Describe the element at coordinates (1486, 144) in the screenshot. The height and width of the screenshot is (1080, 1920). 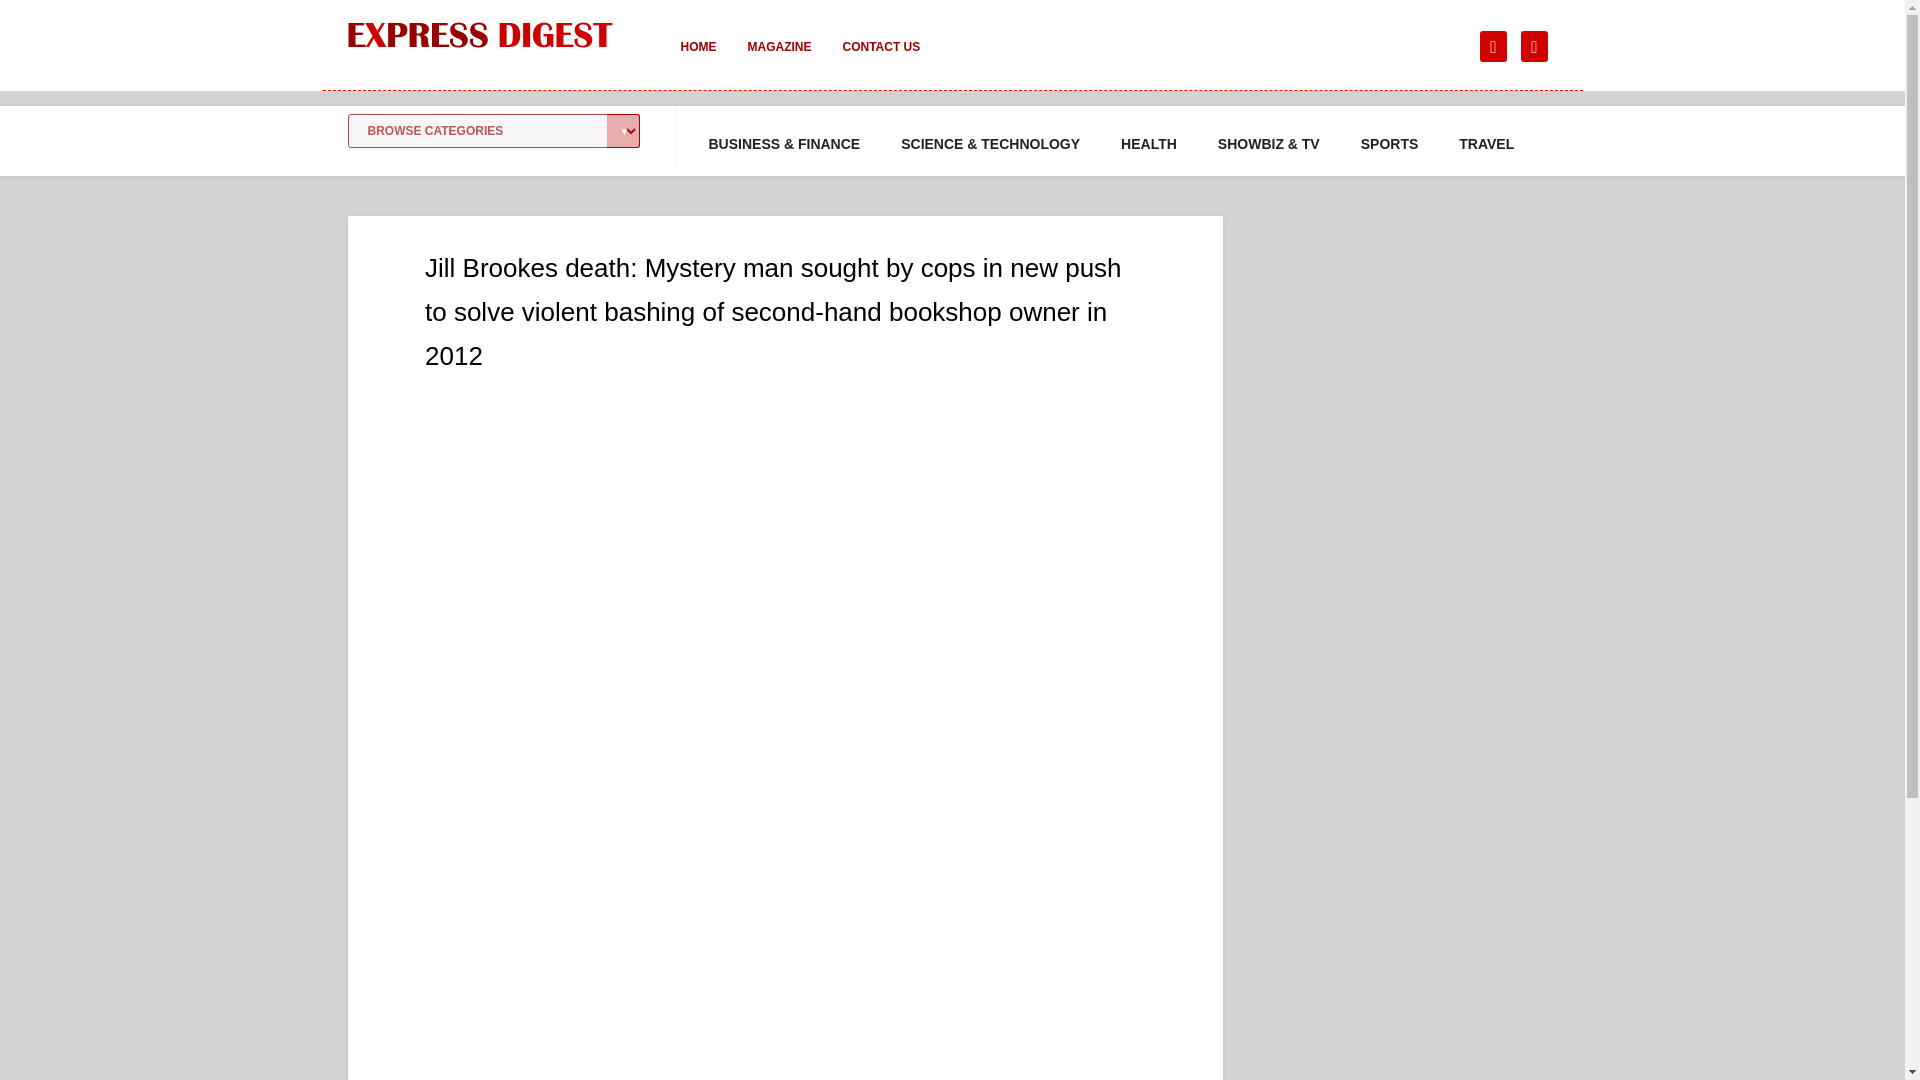
I see `TRAVEL` at that location.